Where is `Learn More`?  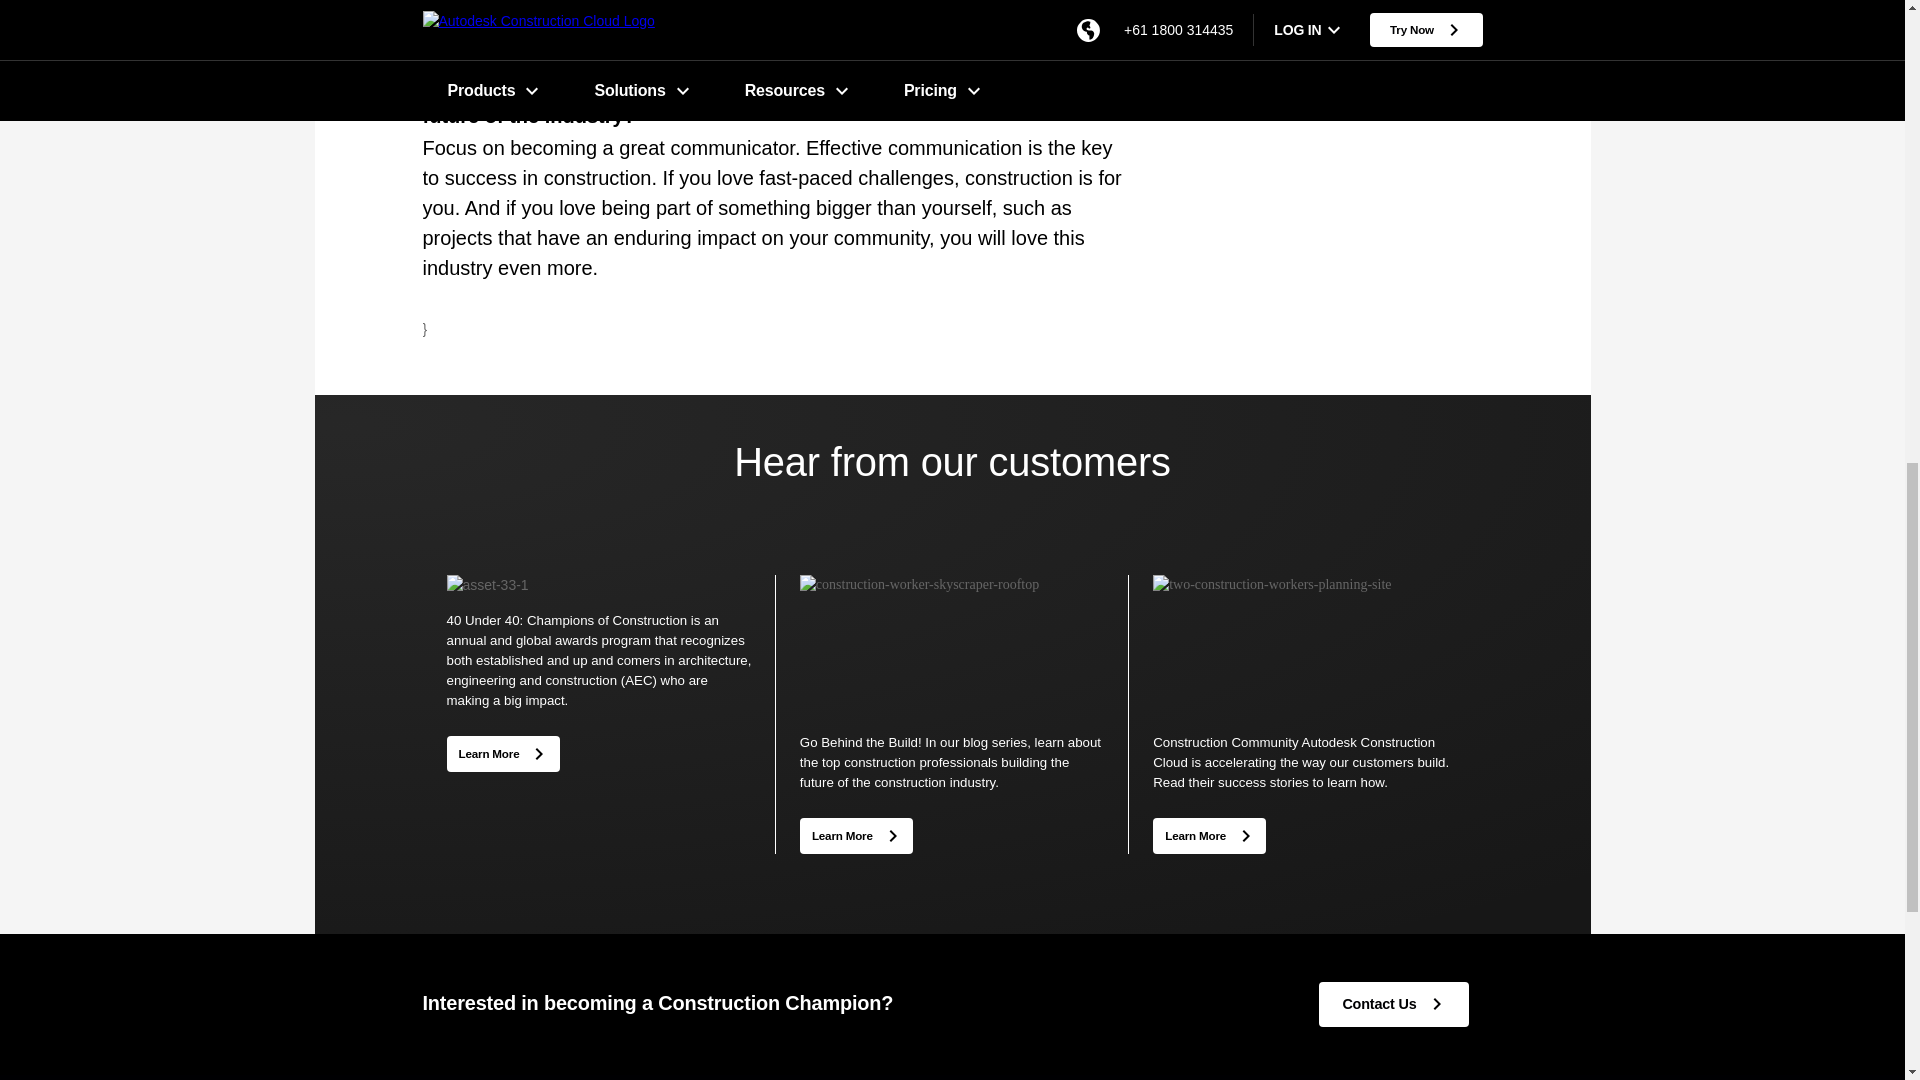
Learn More is located at coordinates (856, 836).